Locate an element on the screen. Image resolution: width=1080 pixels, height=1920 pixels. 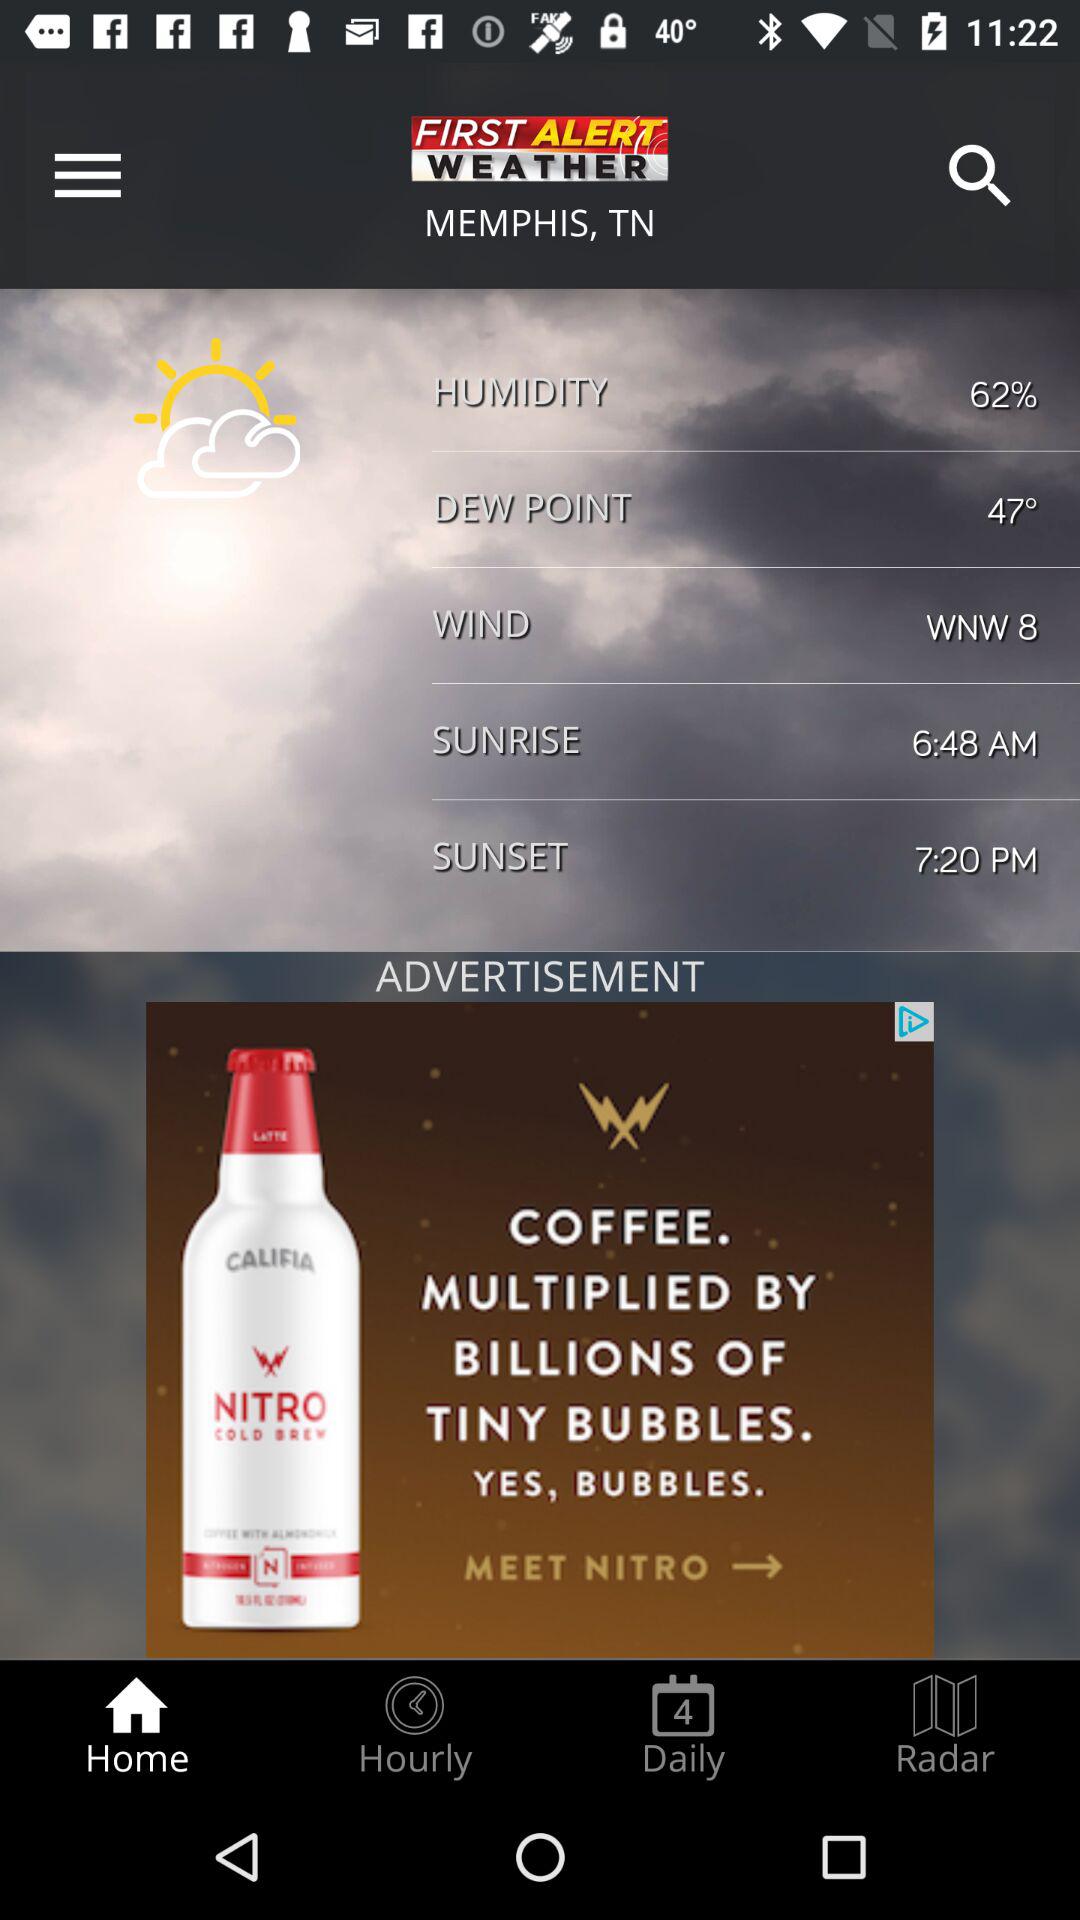
choose home icon is located at coordinates (136, 1726).